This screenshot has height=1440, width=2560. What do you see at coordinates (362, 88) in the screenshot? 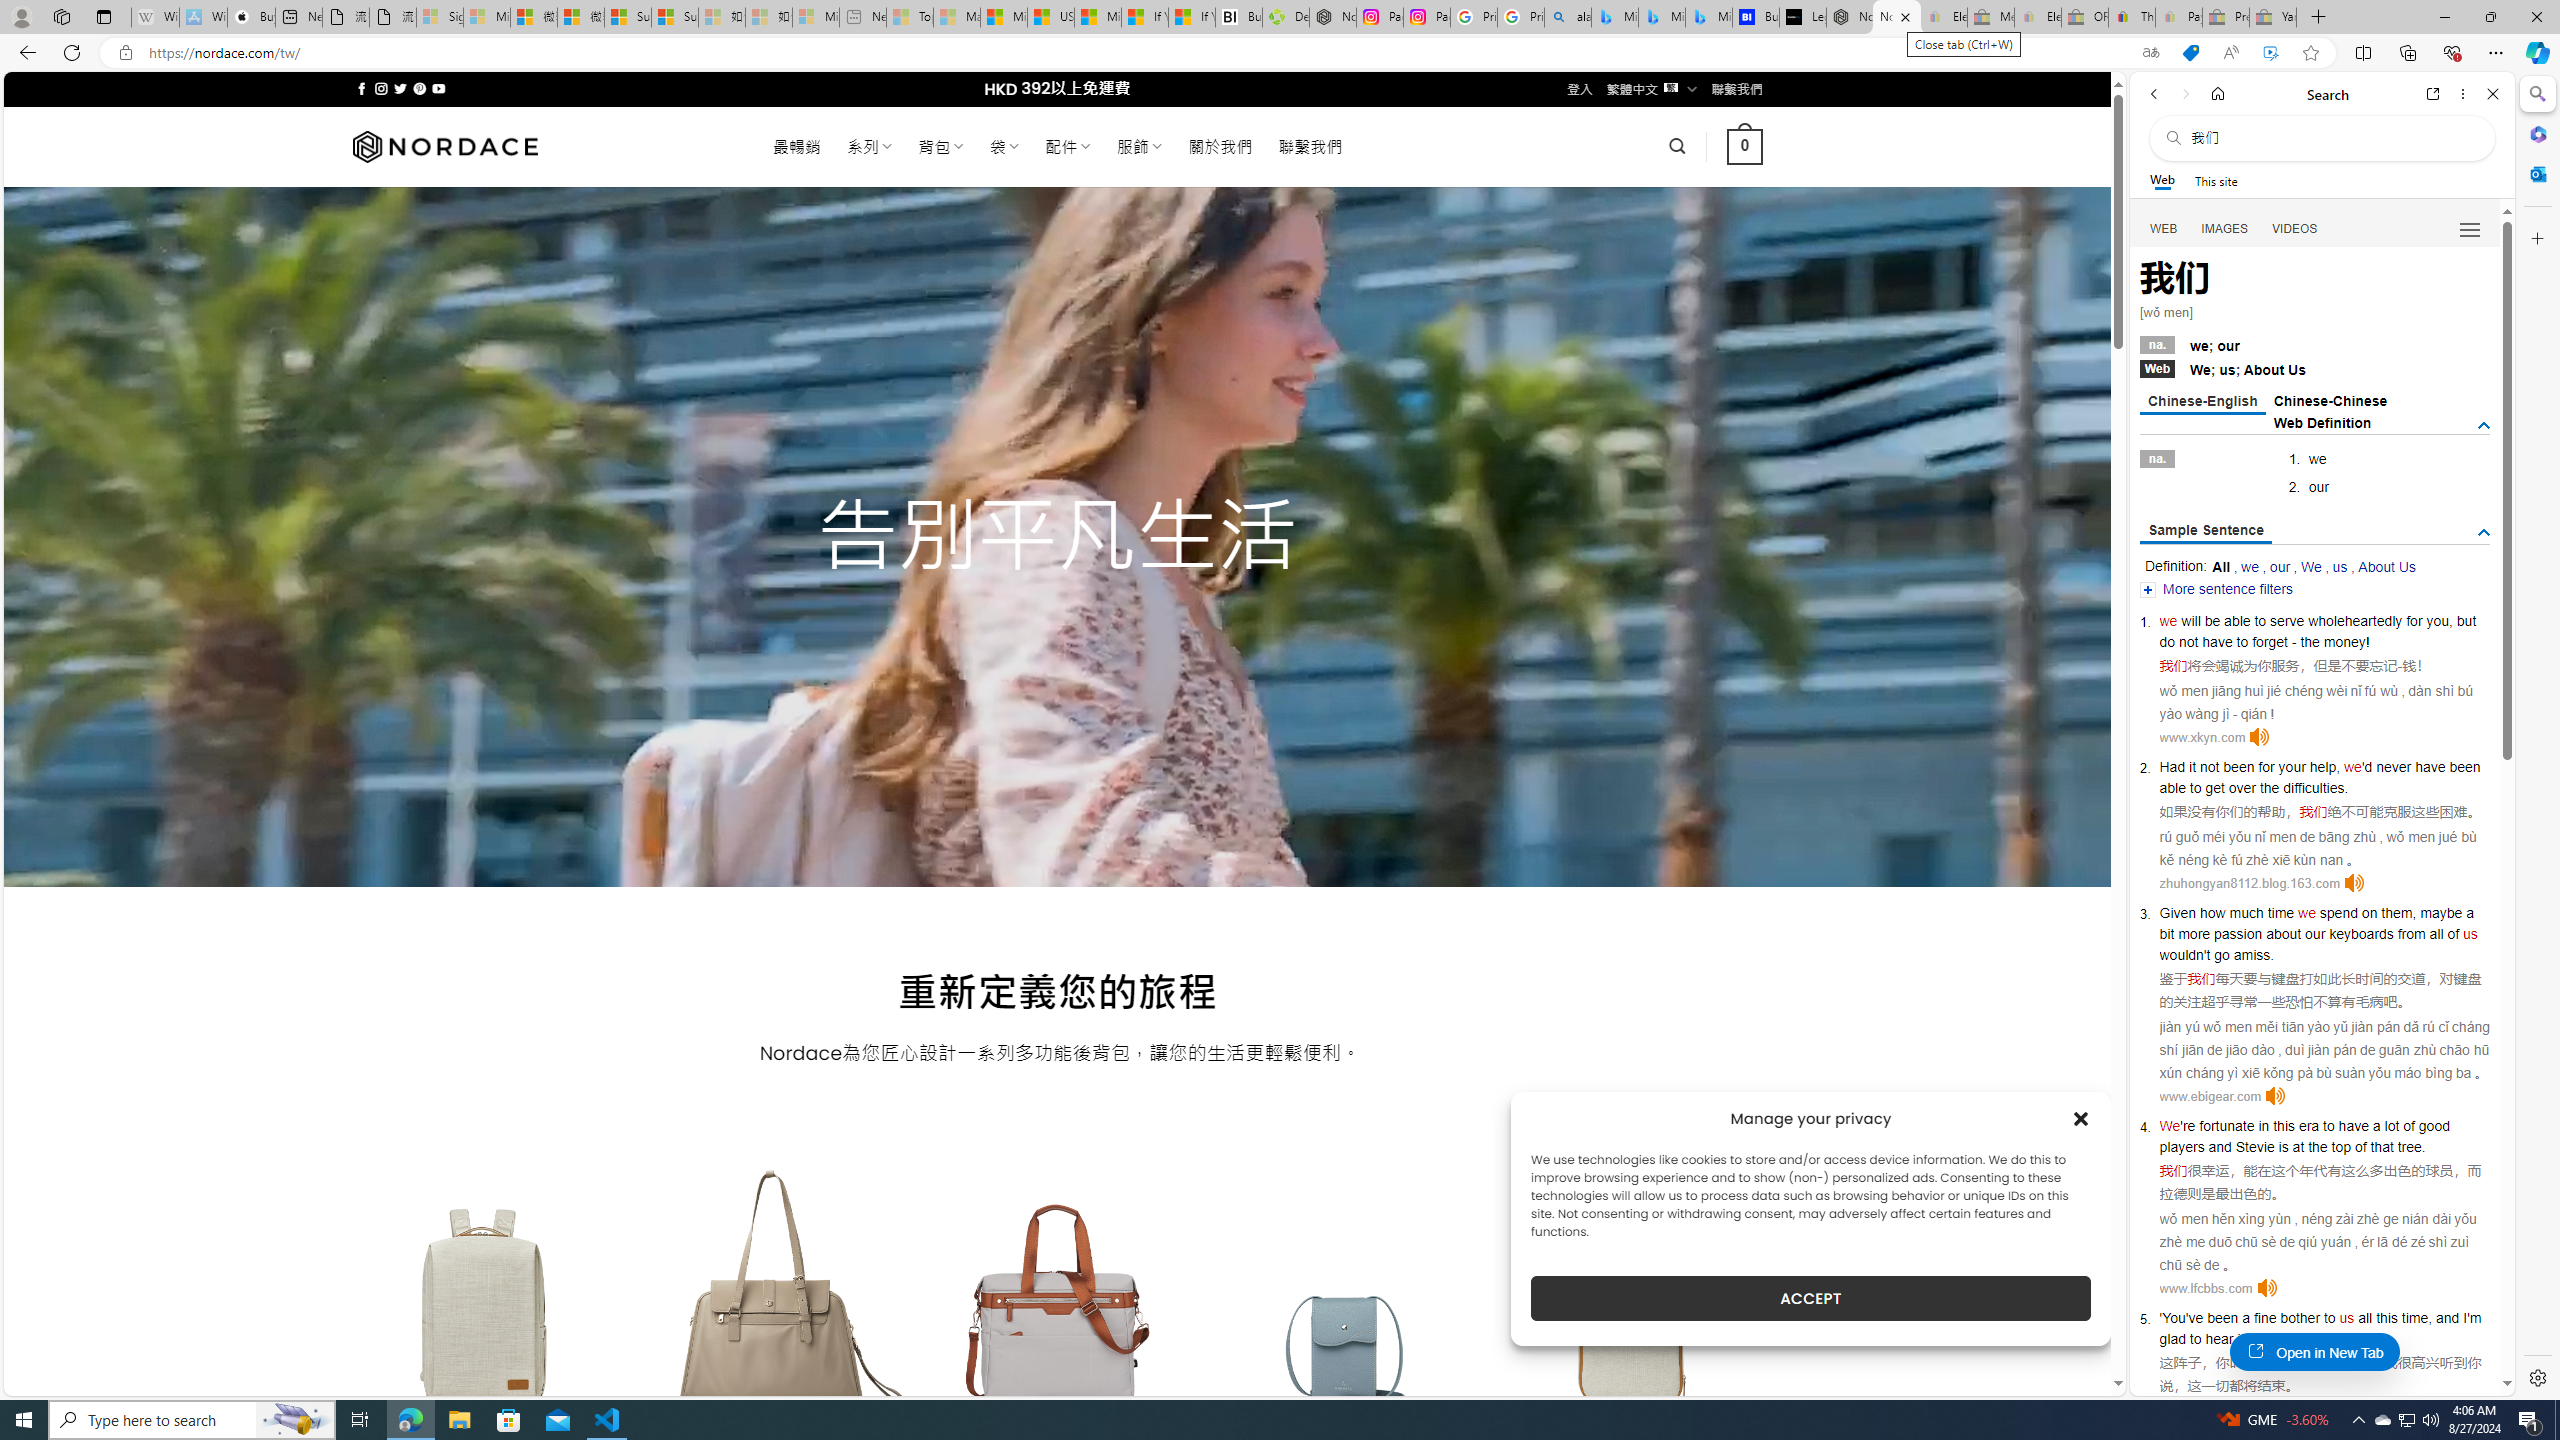
I see `Follow on Facebook` at bounding box center [362, 88].